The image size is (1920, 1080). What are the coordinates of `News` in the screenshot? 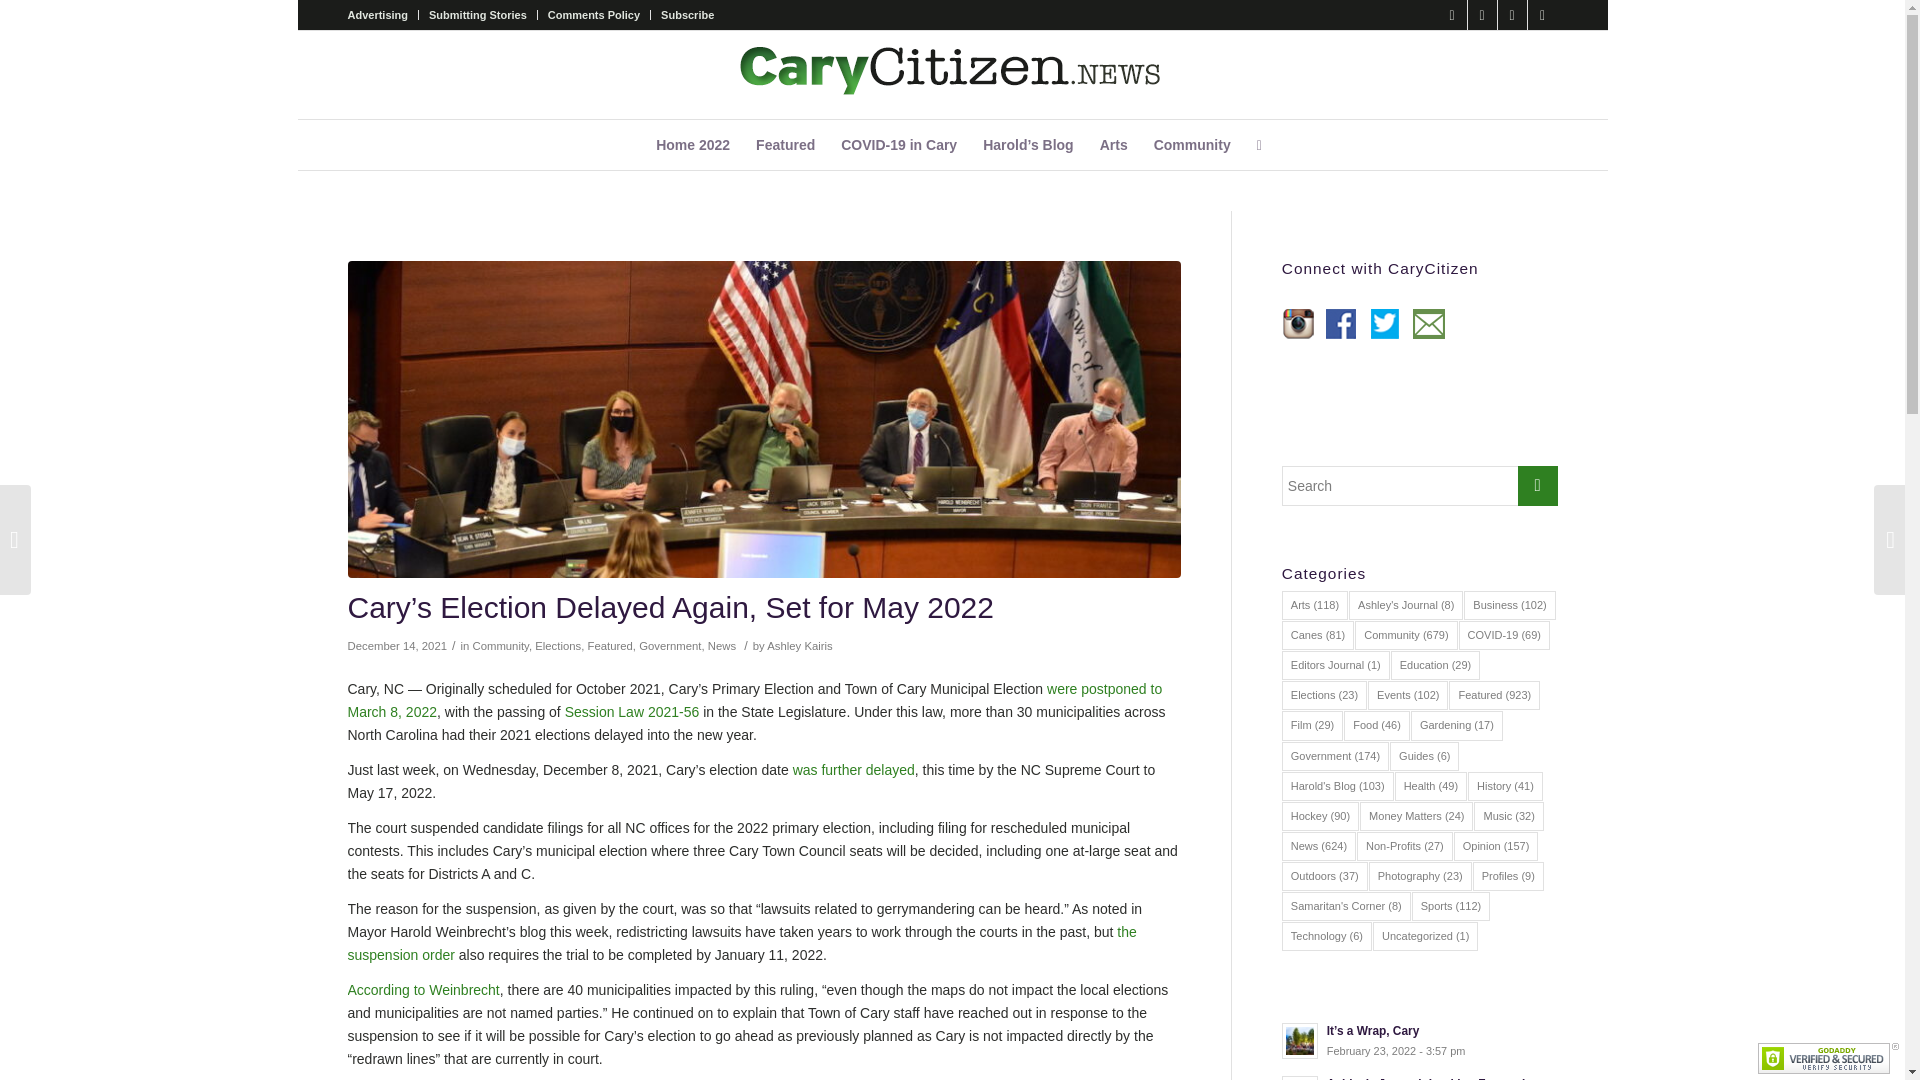 It's located at (722, 646).